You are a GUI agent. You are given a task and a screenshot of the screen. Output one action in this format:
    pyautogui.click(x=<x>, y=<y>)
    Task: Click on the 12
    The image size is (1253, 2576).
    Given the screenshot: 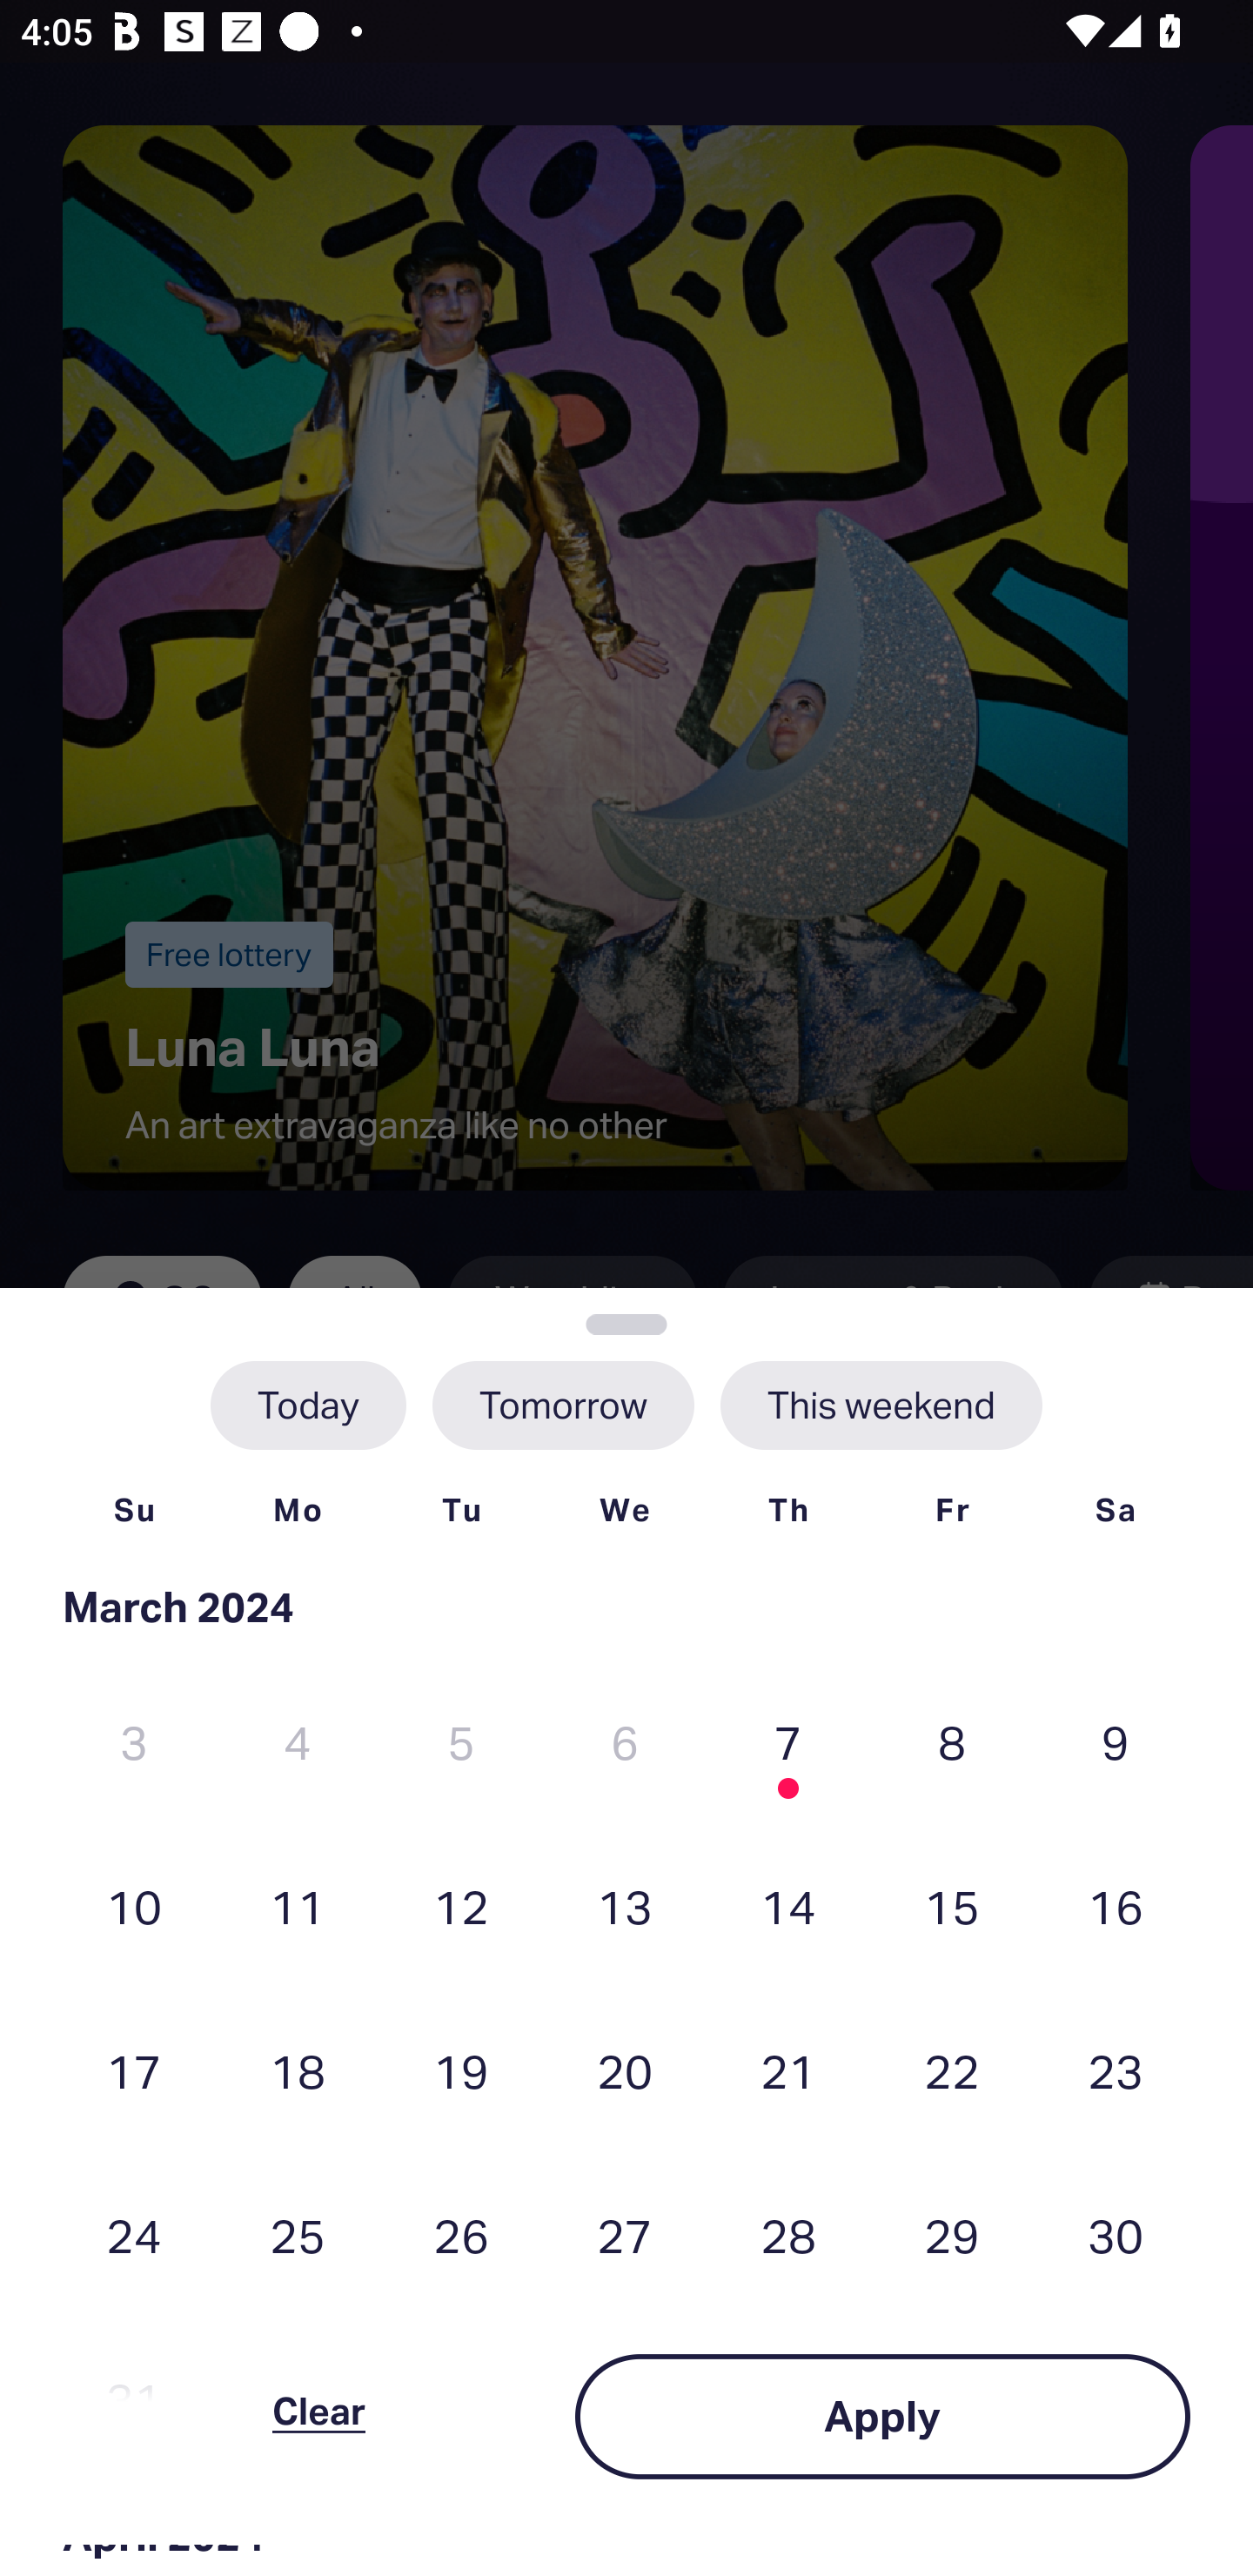 What is the action you would take?
    pyautogui.click(x=461, y=1906)
    